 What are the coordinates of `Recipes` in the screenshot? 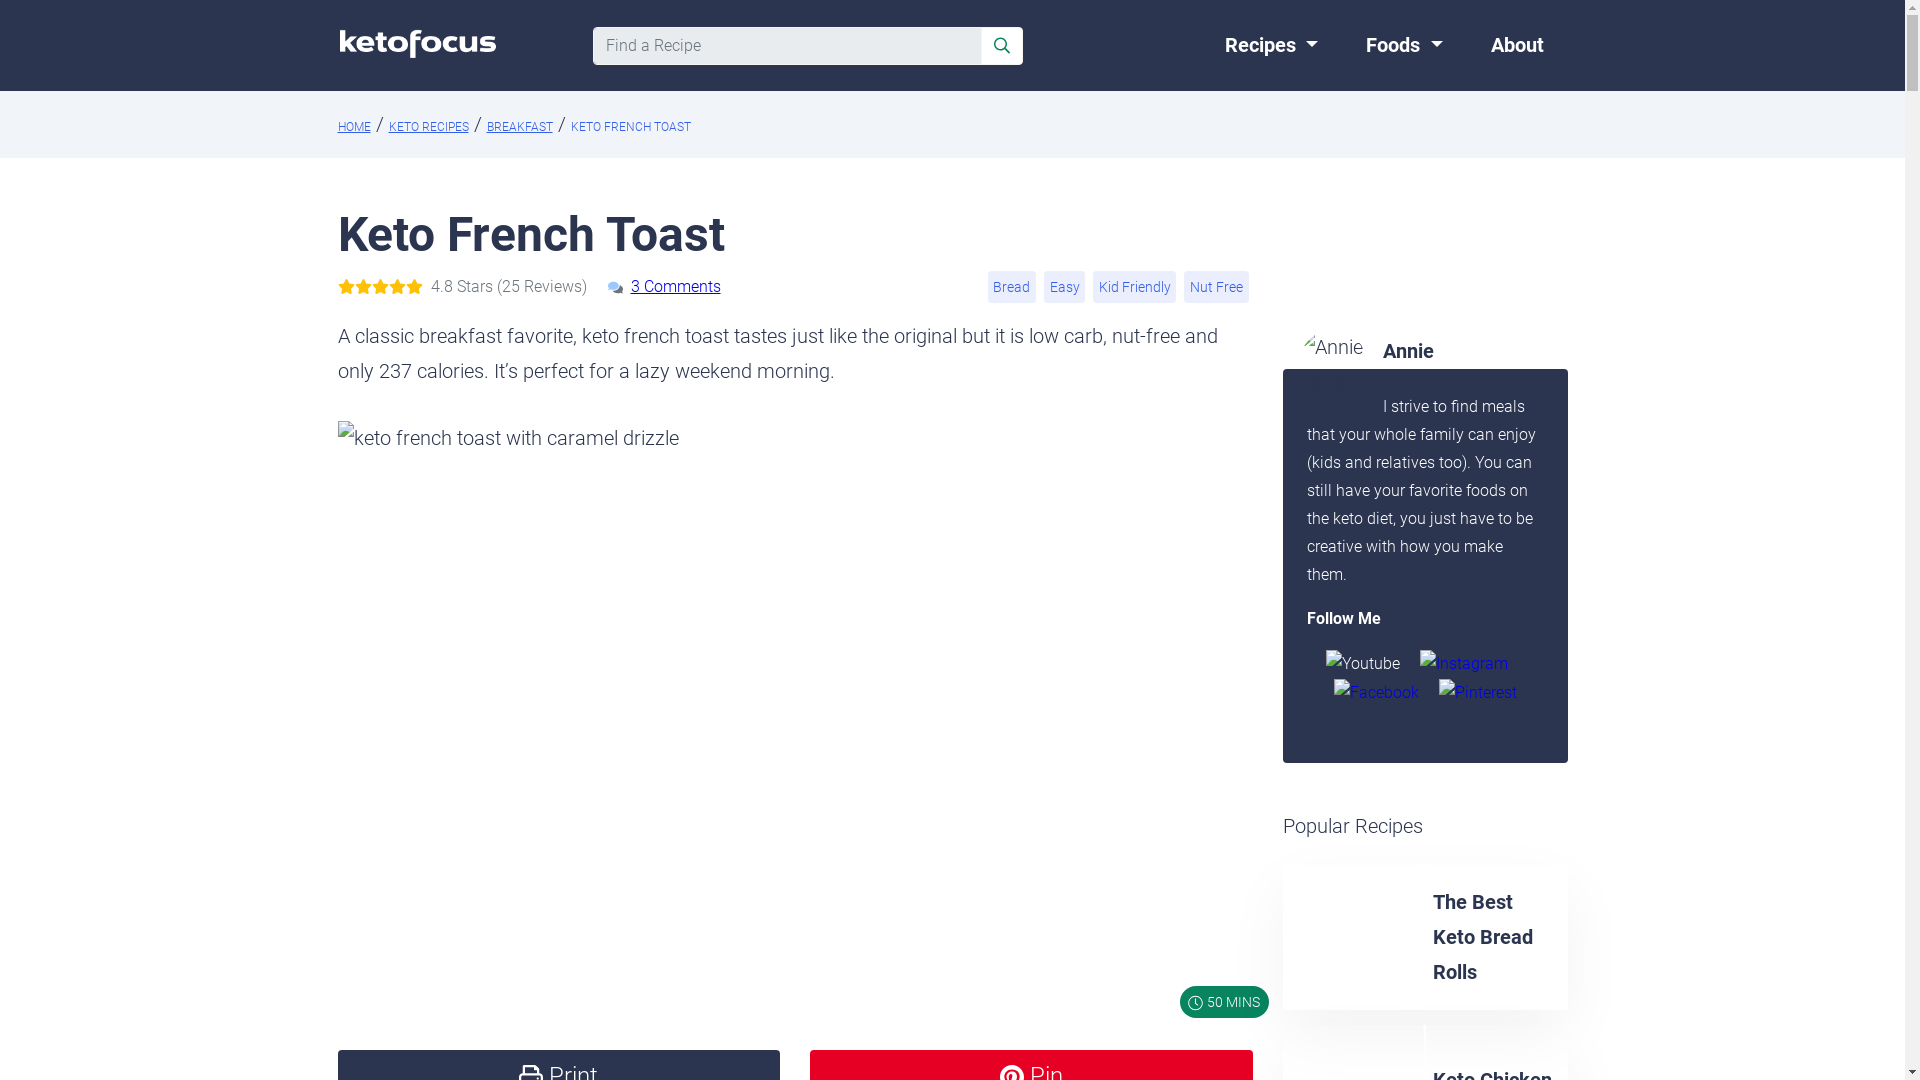 It's located at (1272, 46).